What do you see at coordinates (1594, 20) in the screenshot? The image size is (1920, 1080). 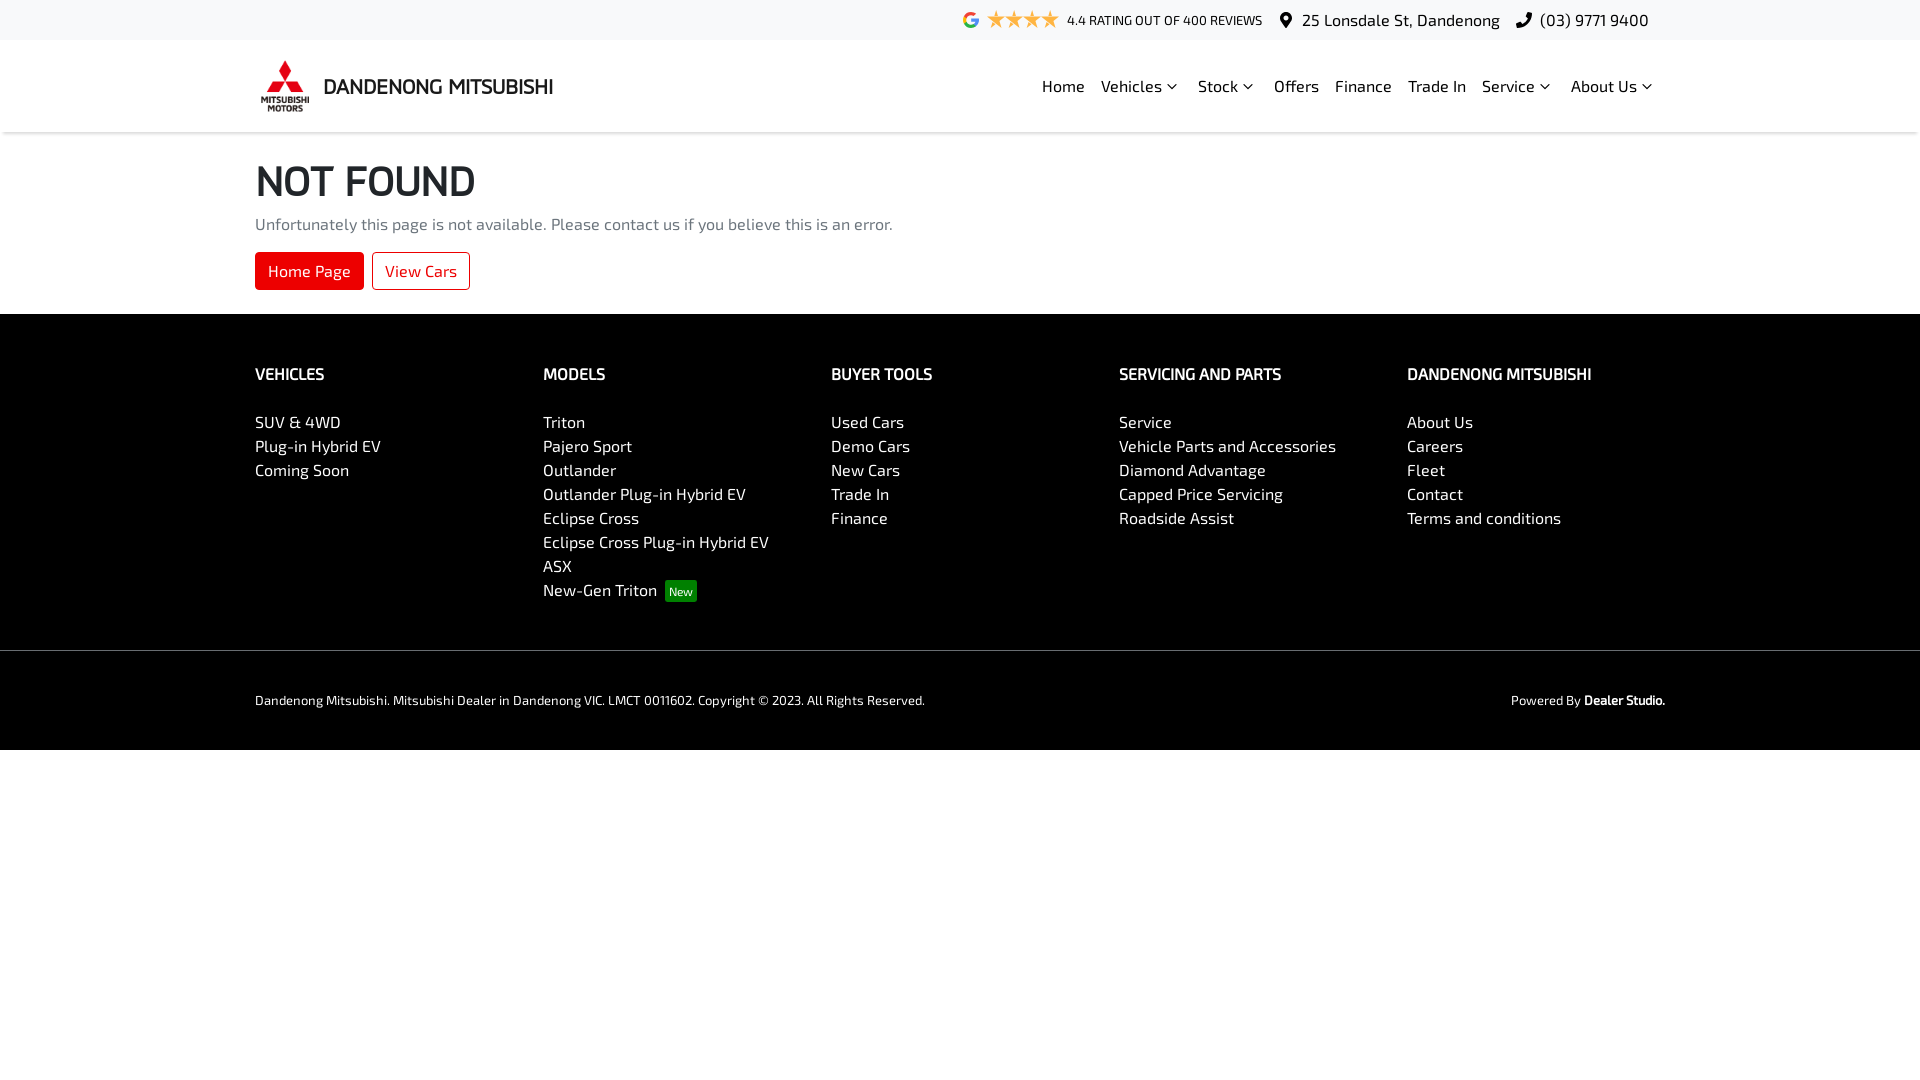 I see `(03) 9771 9400` at bounding box center [1594, 20].